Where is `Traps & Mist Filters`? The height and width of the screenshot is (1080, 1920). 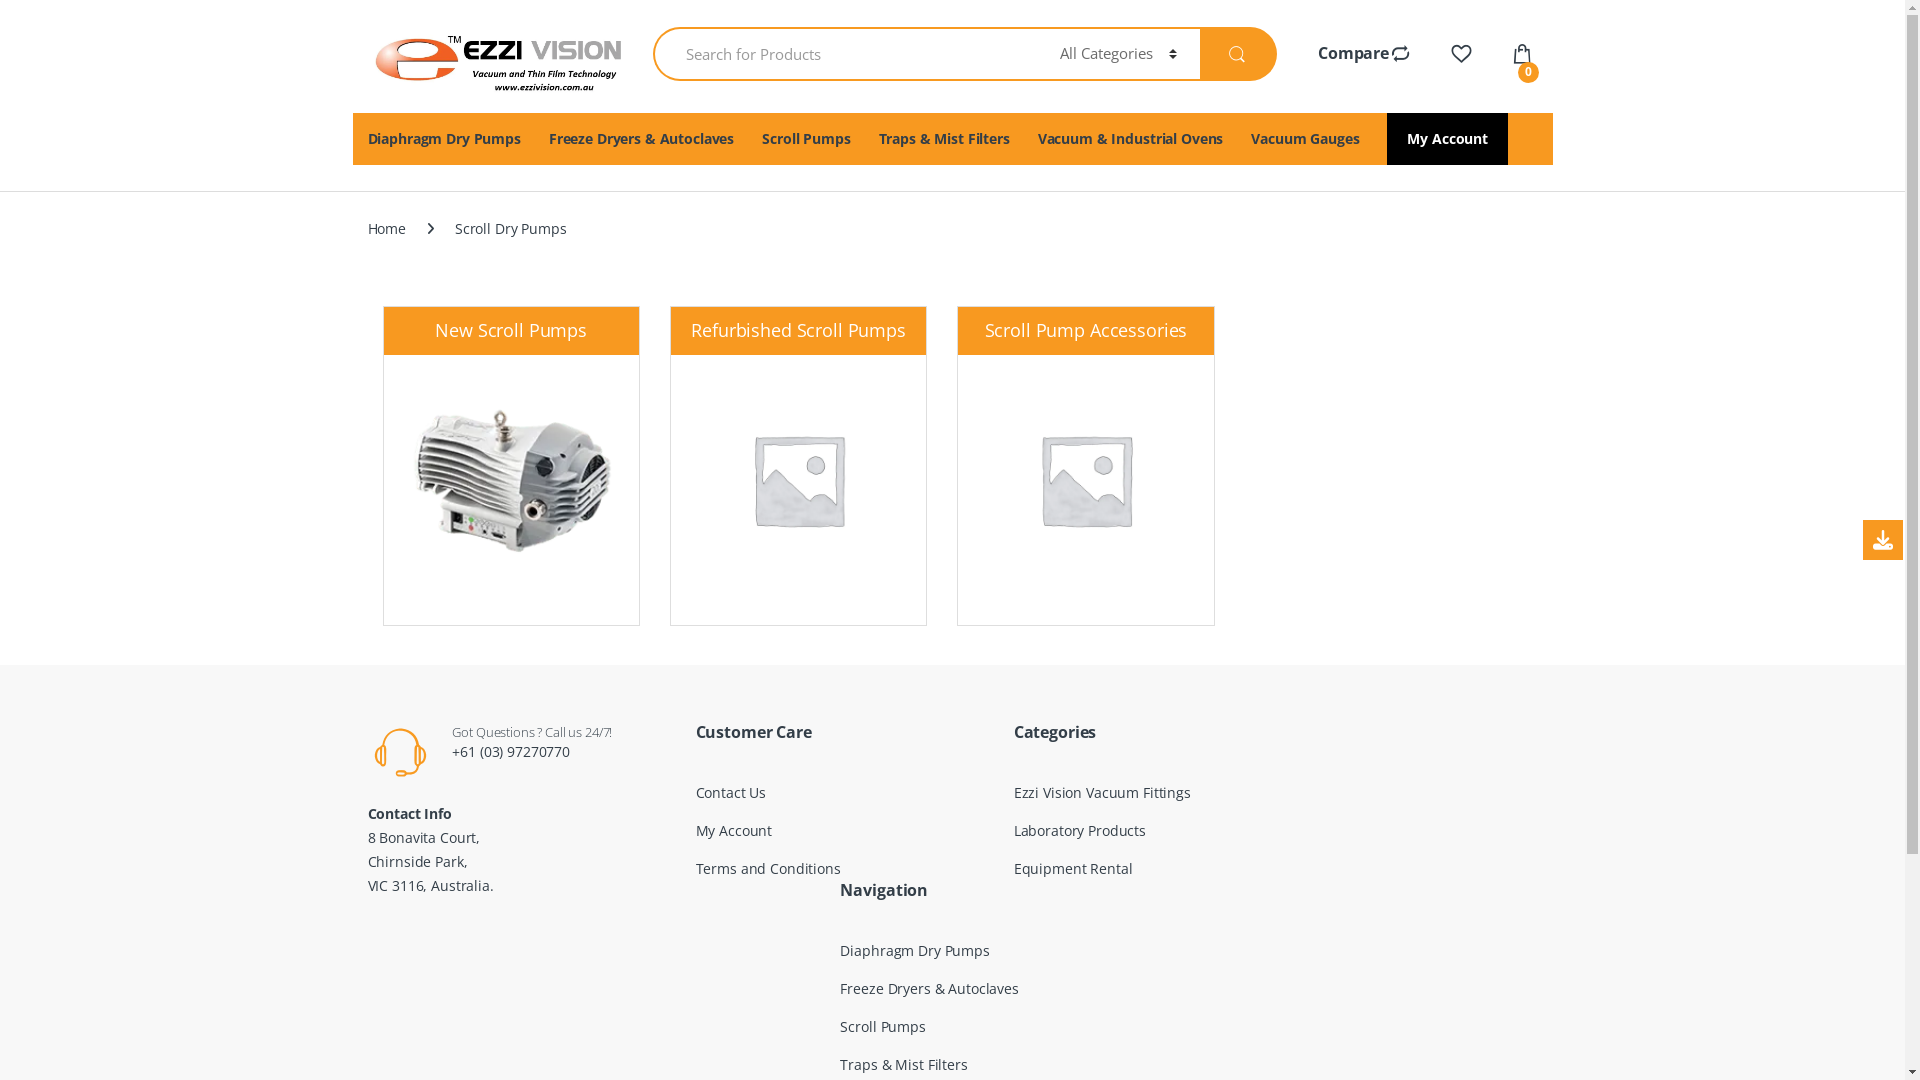 Traps & Mist Filters is located at coordinates (904, 1064).